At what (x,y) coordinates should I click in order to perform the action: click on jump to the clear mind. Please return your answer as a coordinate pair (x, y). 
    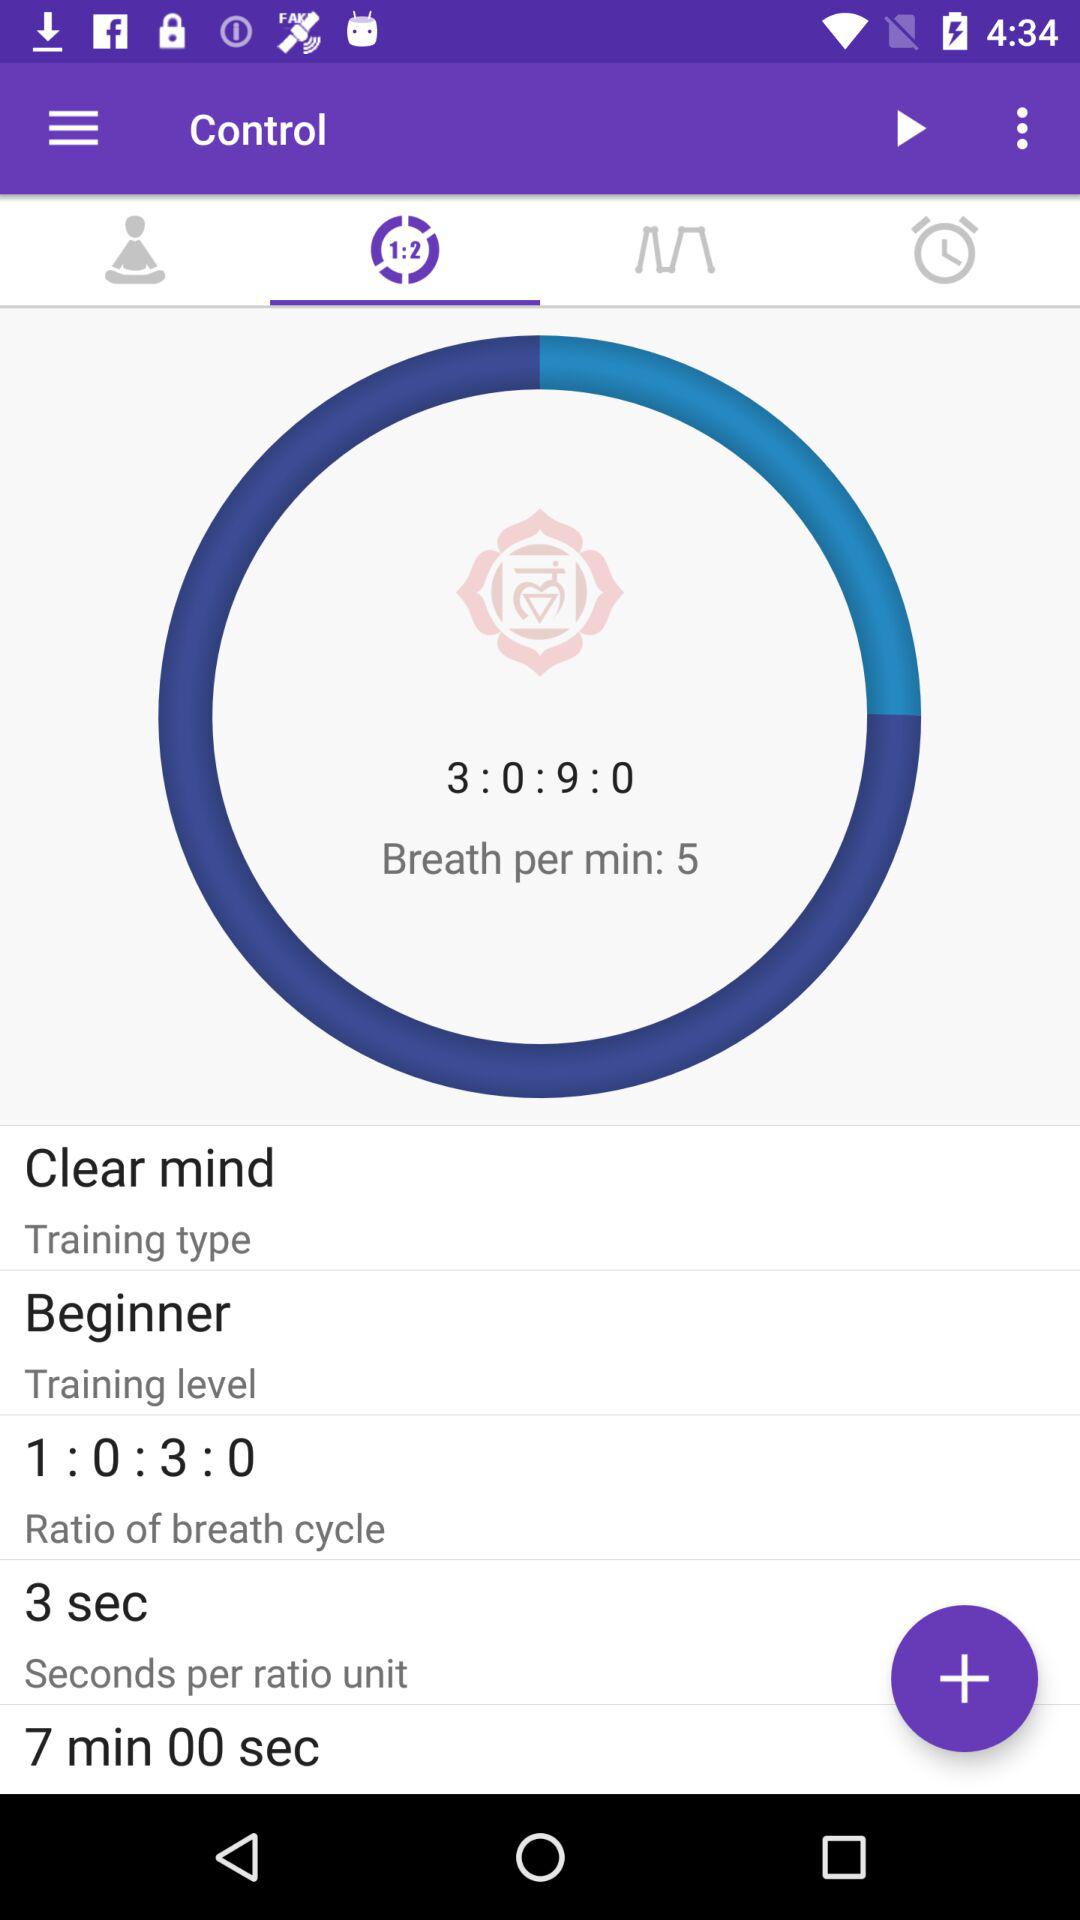
    Looking at the image, I should click on (540, 1166).